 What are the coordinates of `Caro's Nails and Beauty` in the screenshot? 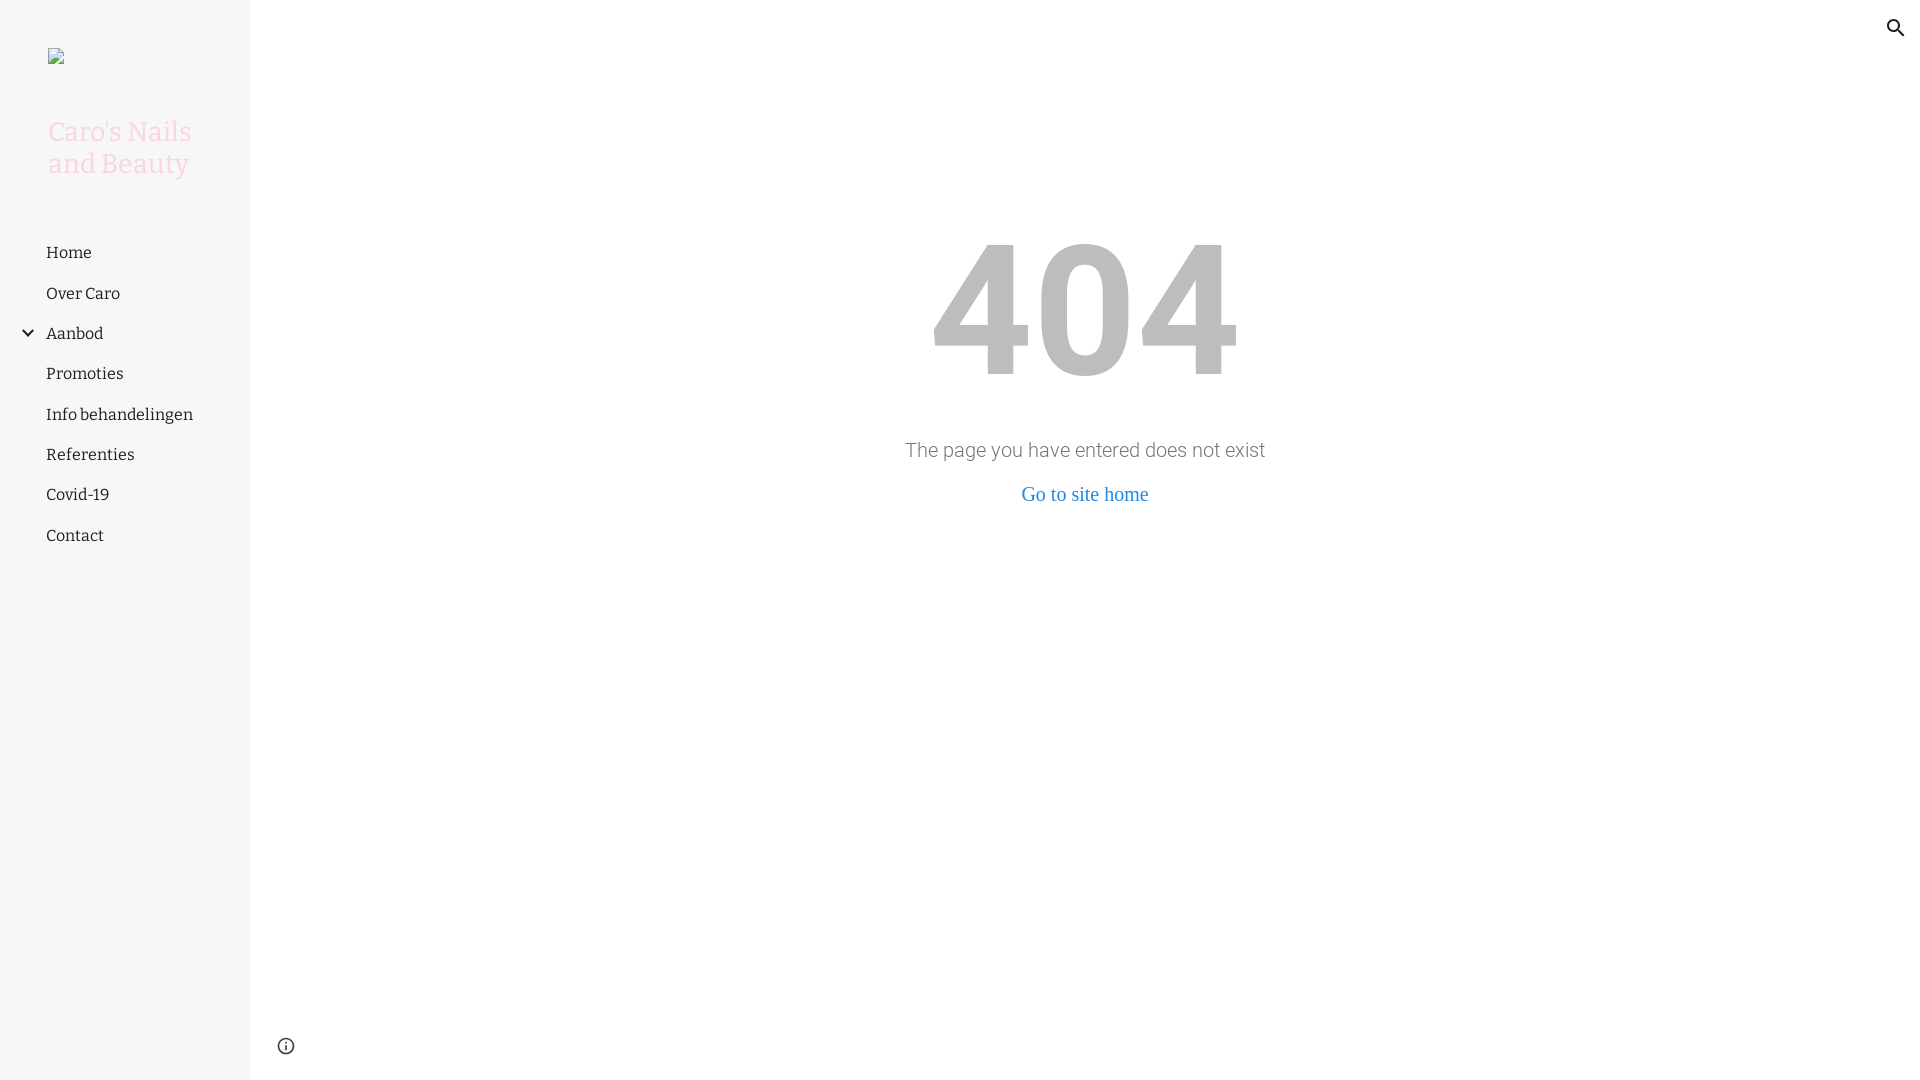 It's located at (133, 148).